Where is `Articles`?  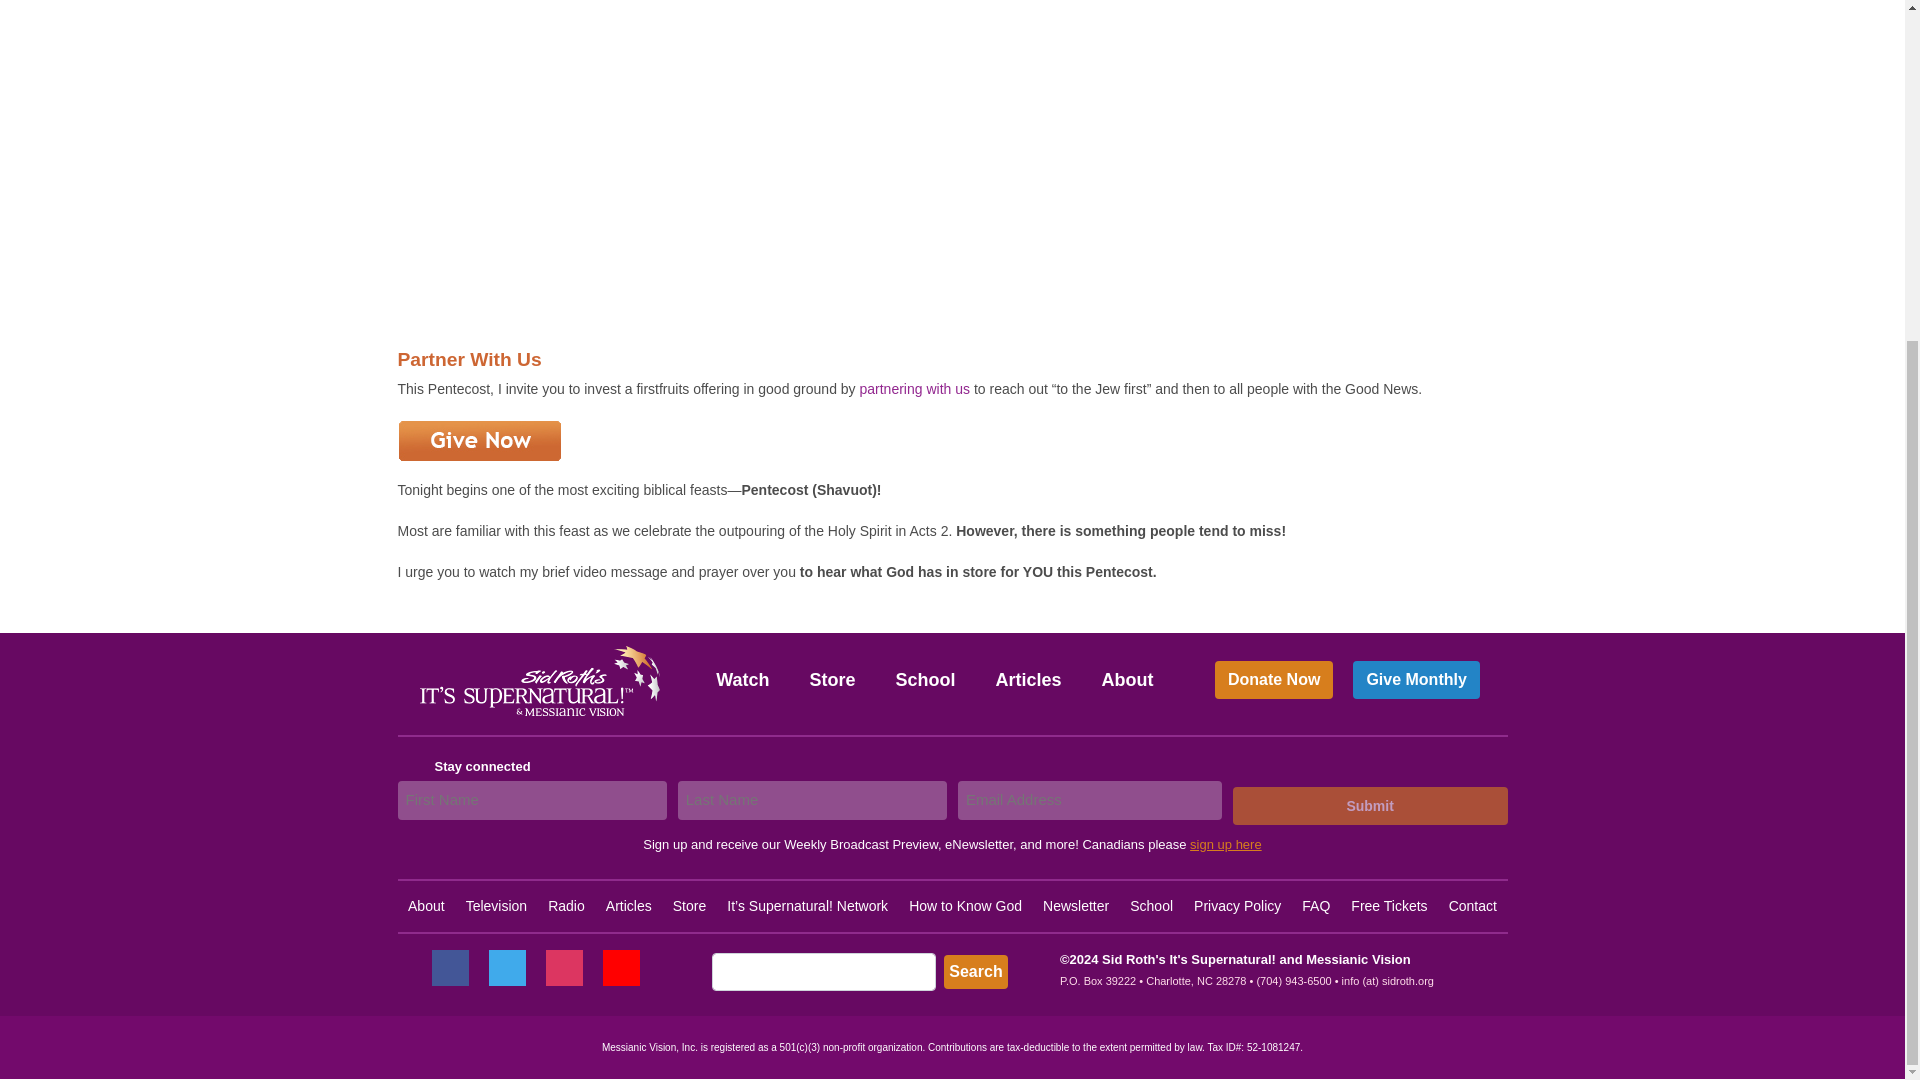 Articles is located at coordinates (1028, 679).